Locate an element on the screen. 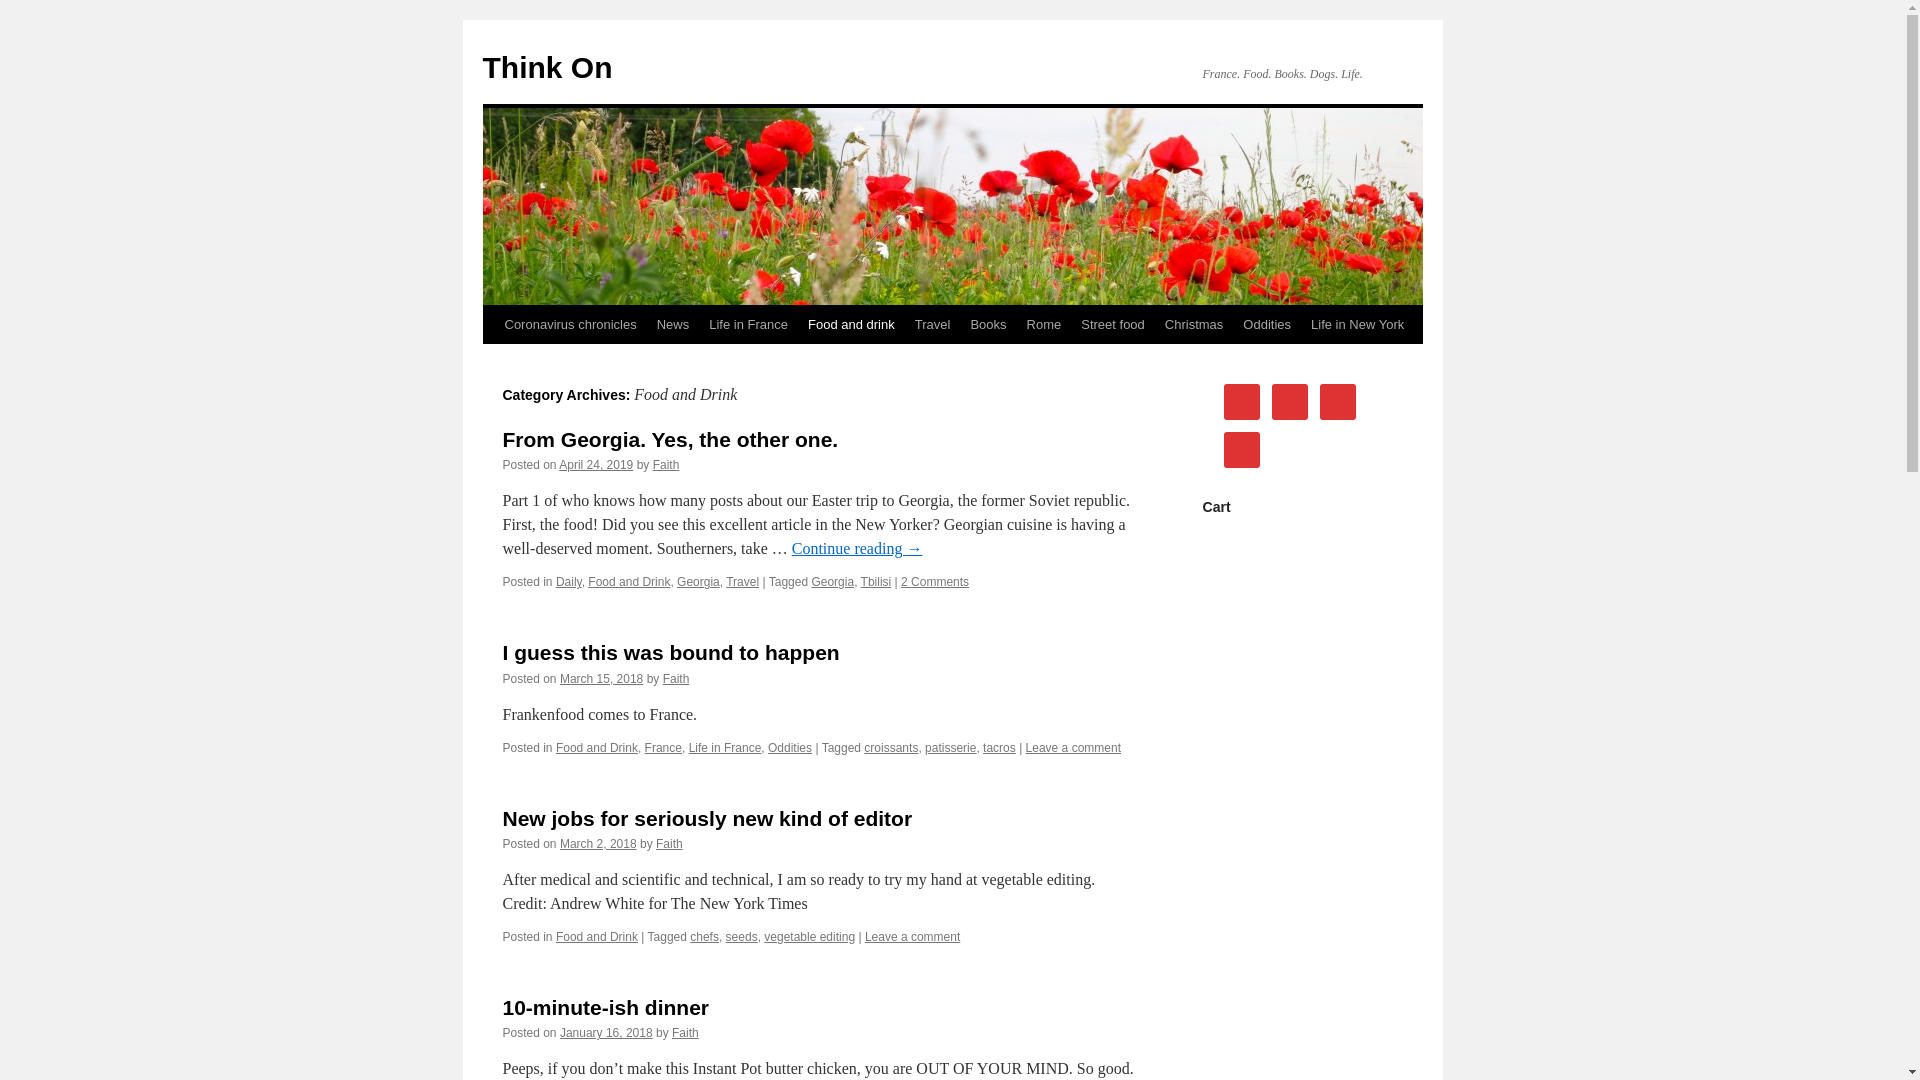  April 24, 2019 is located at coordinates (596, 464).